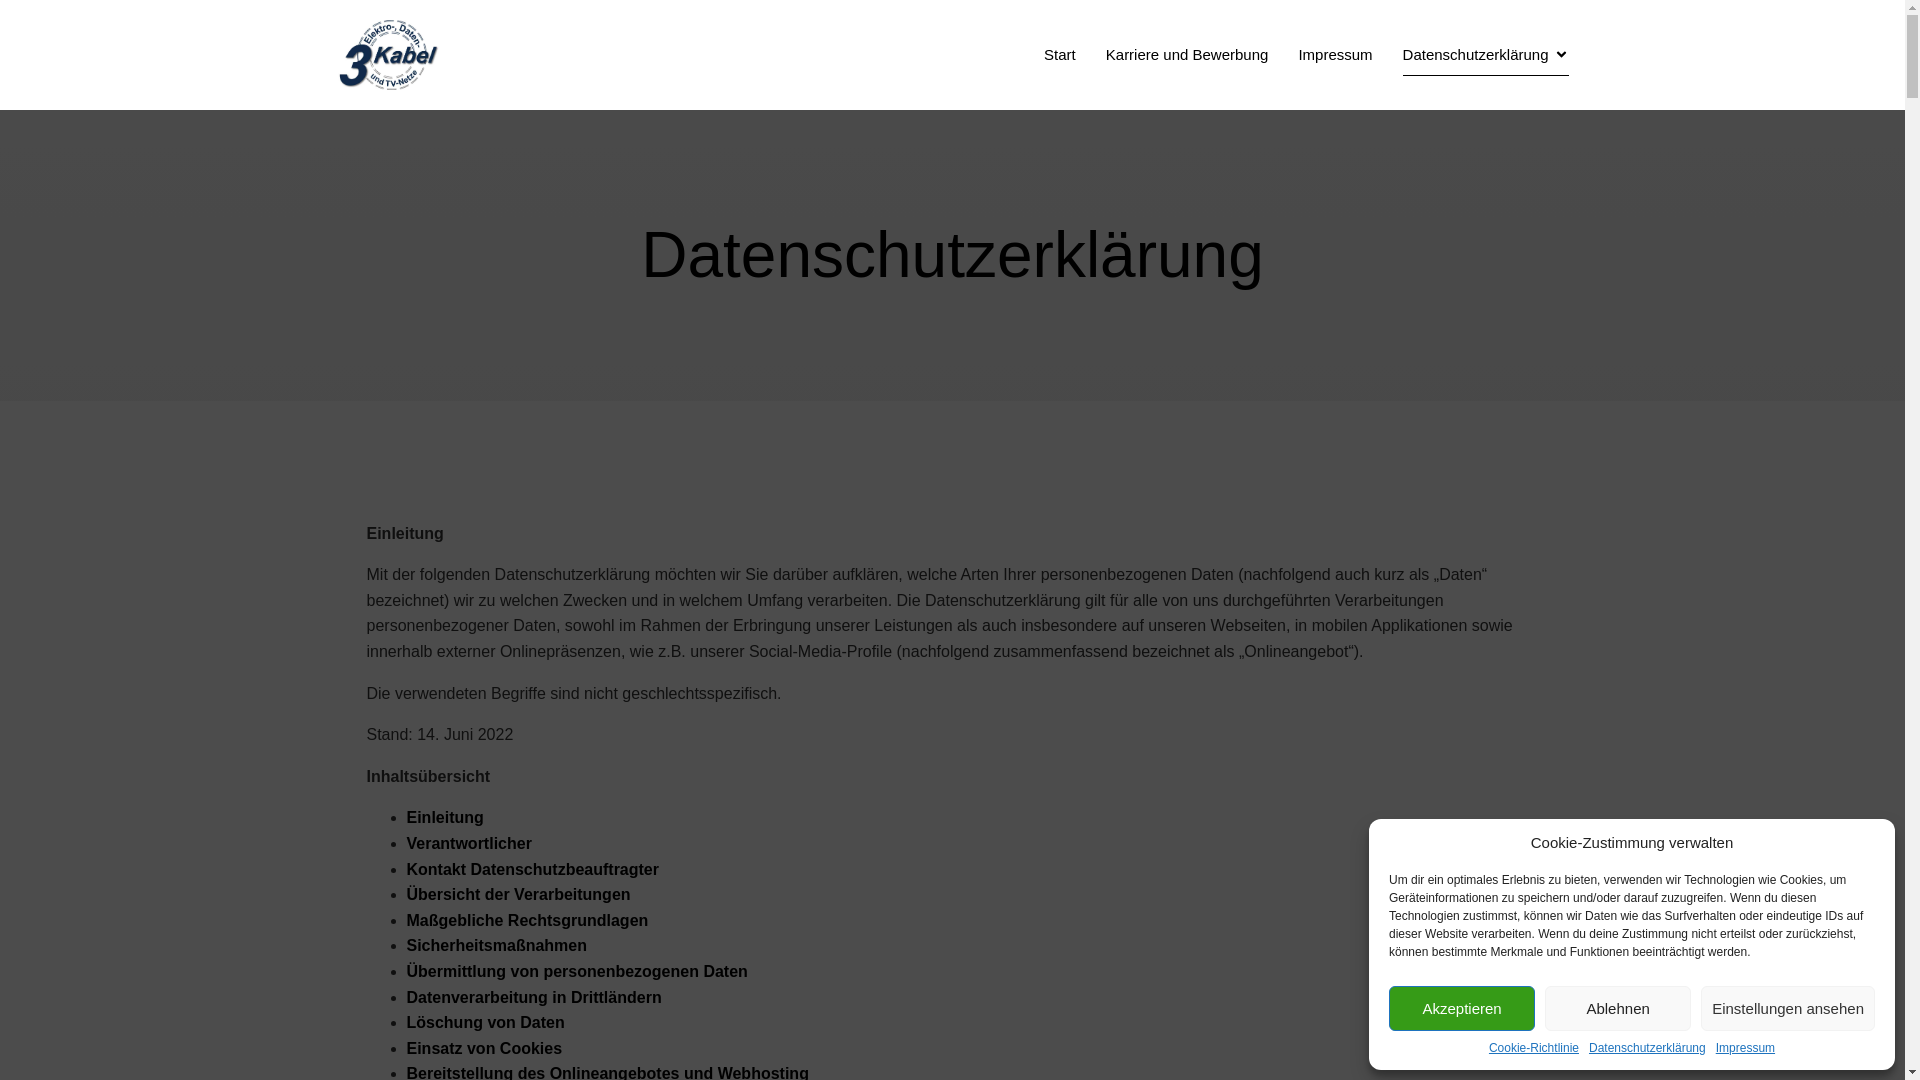 This screenshot has width=1920, height=1080. What do you see at coordinates (1188, 56) in the screenshot?
I see `Karriere und Bewerbung` at bounding box center [1188, 56].